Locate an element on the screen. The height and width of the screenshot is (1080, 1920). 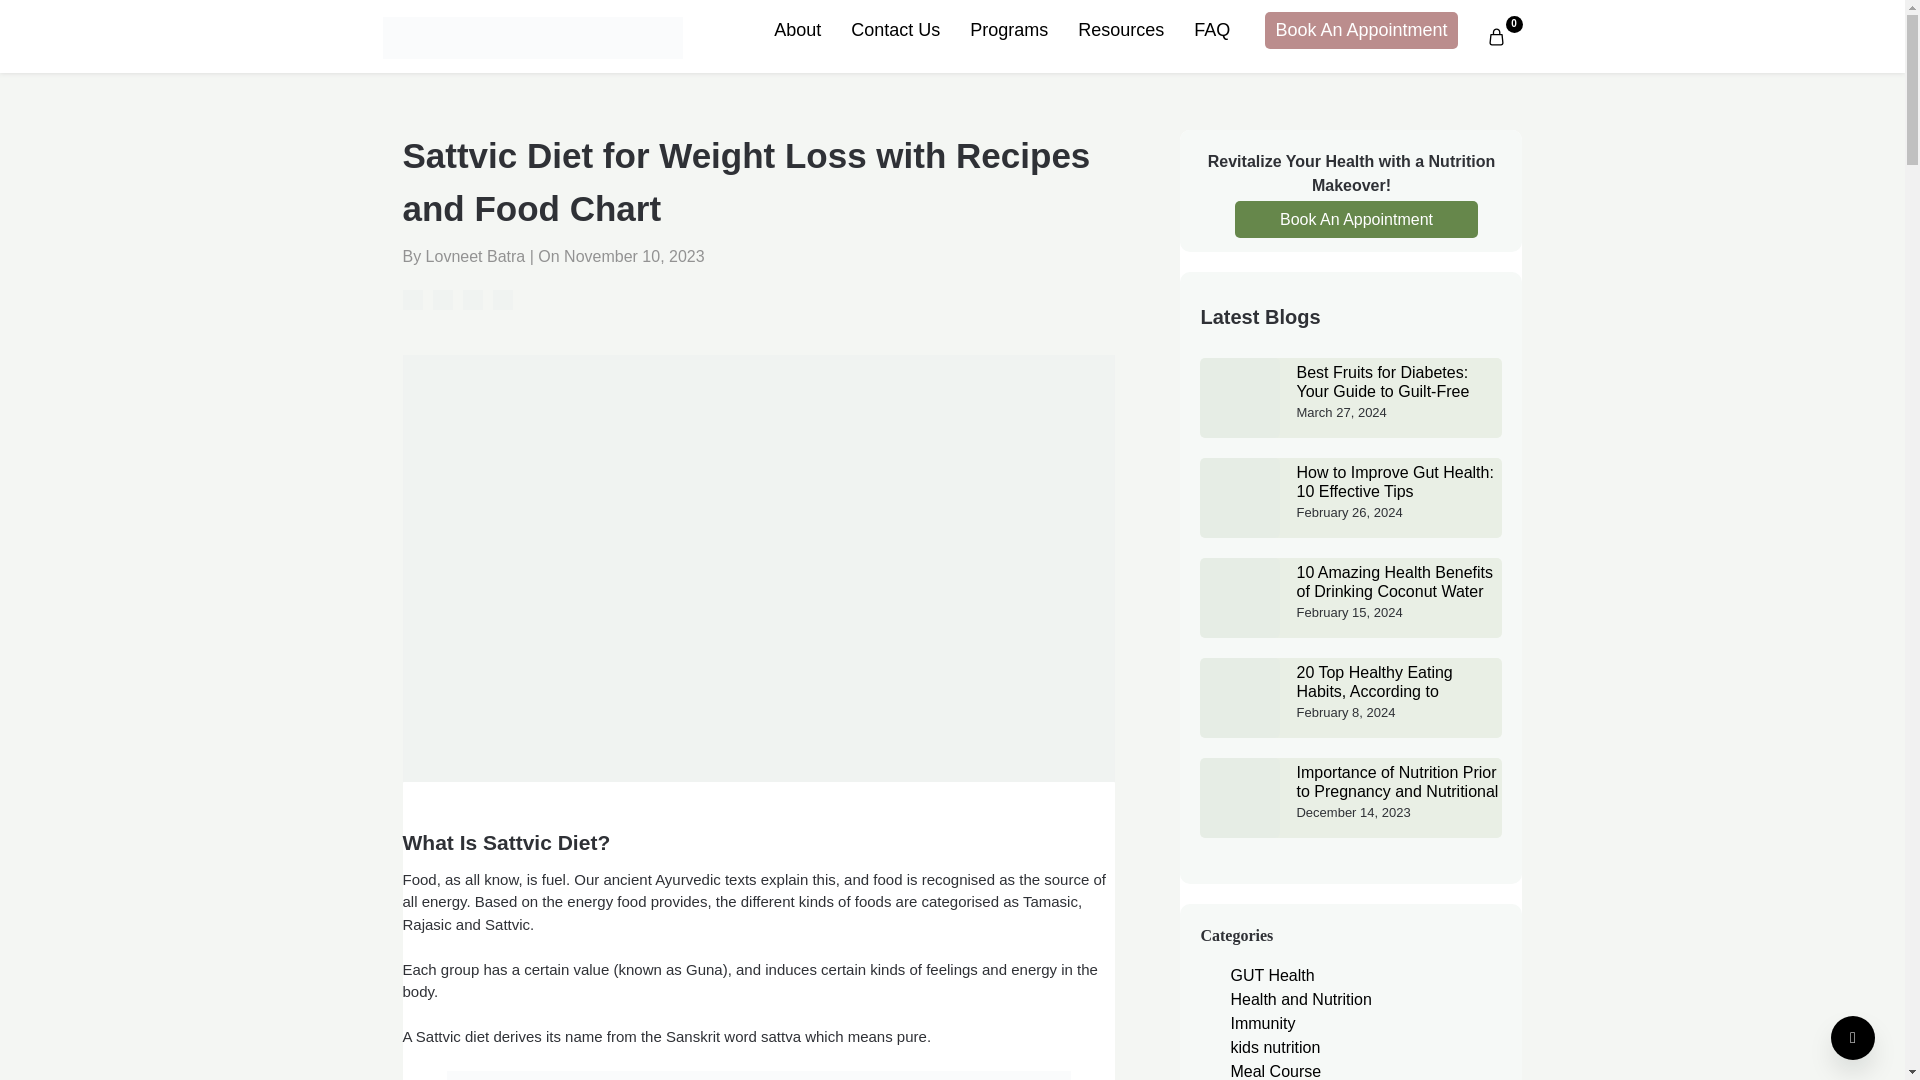
November 10, 2023 is located at coordinates (634, 256).